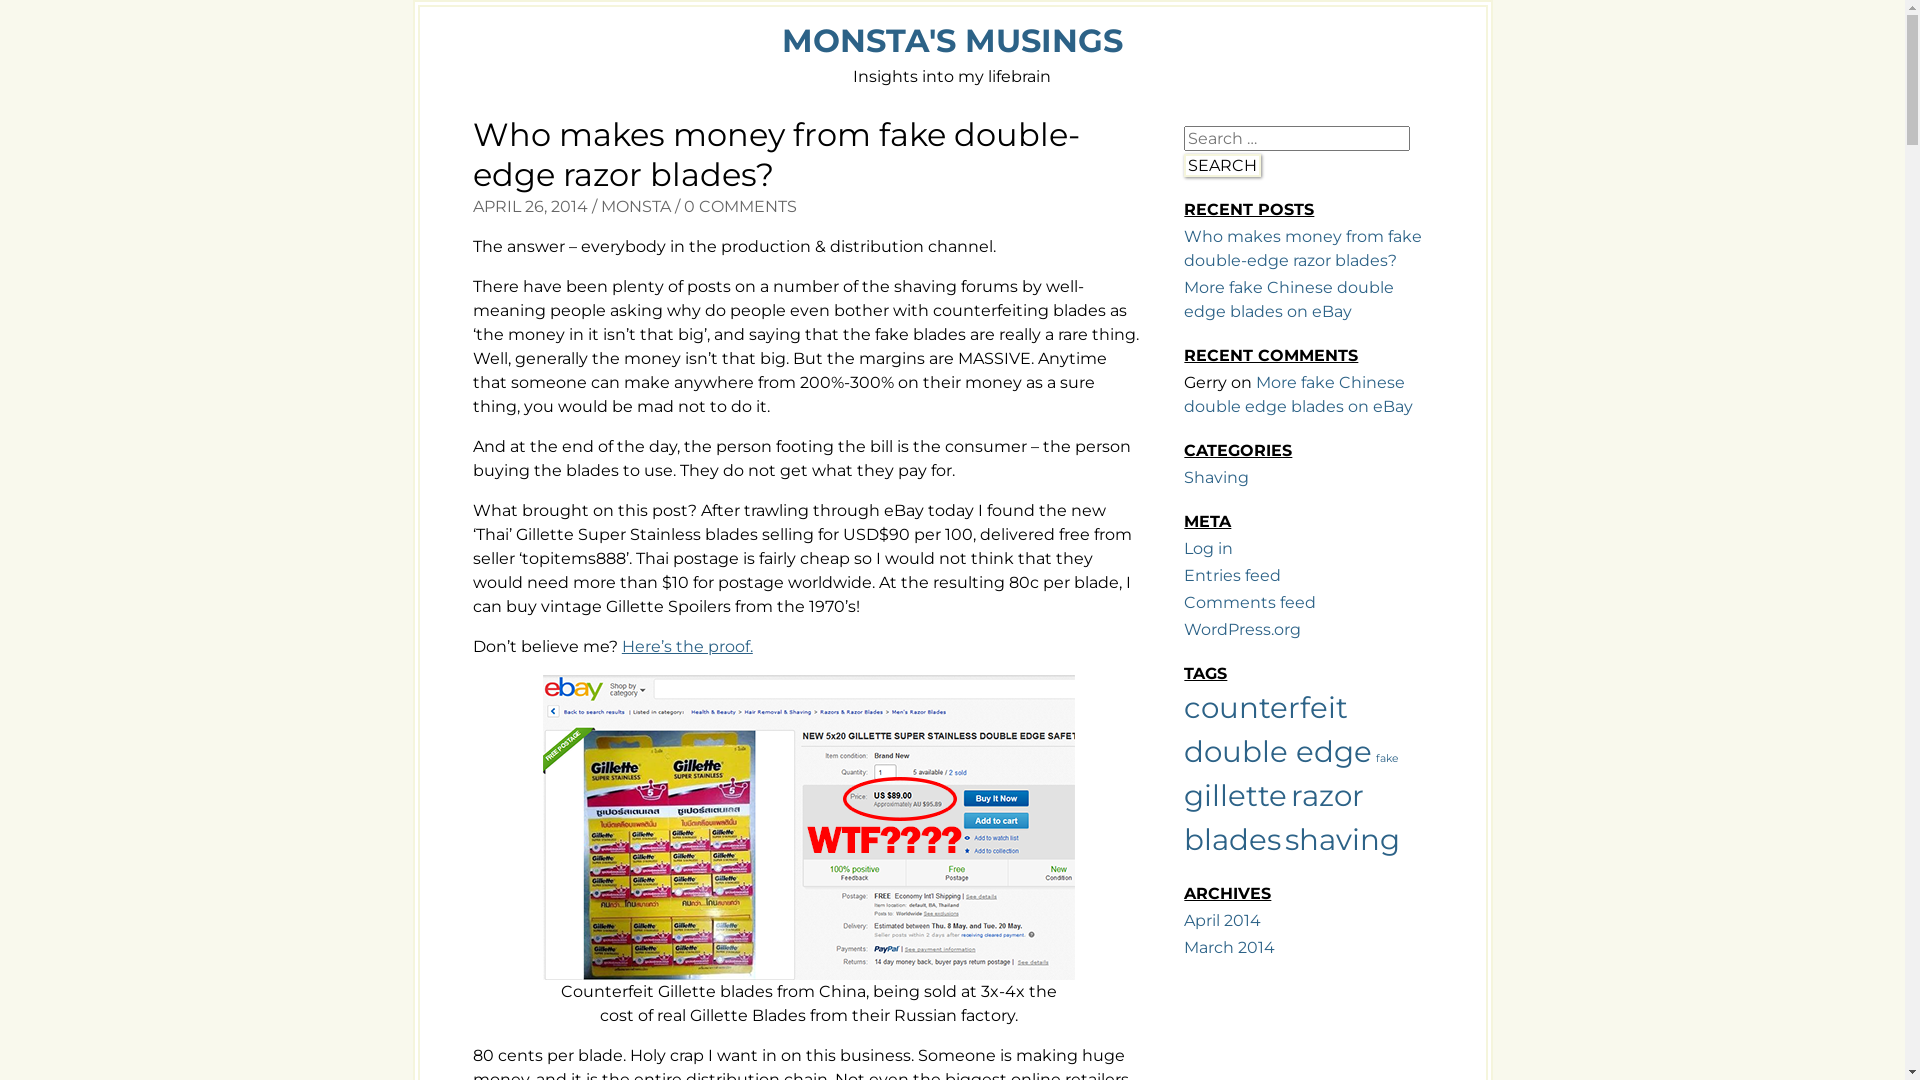 Image resolution: width=1920 pixels, height=1080 pixels. Describe the element at coordinates (1242, 630) in the screenshot. I see `WordPress.org` at that location.